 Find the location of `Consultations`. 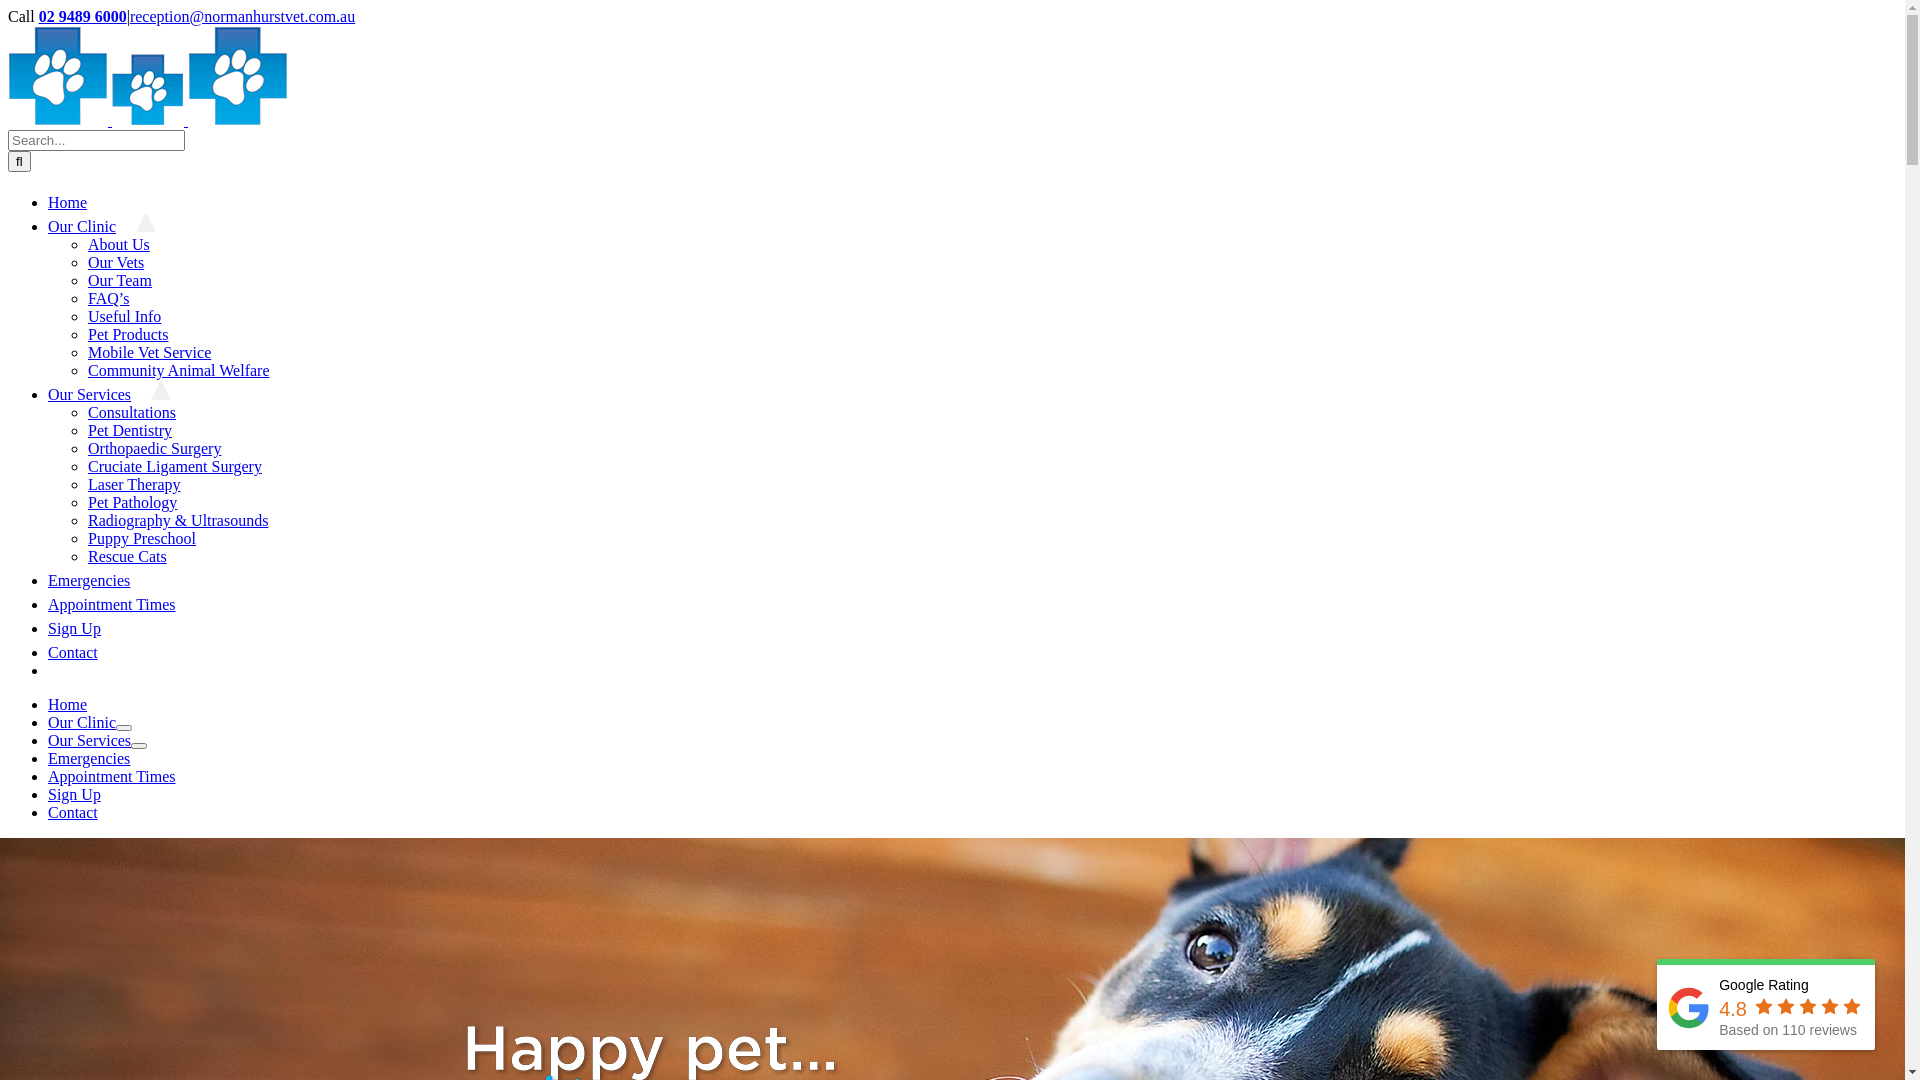

Consultations is located at coordinates (132, 412).